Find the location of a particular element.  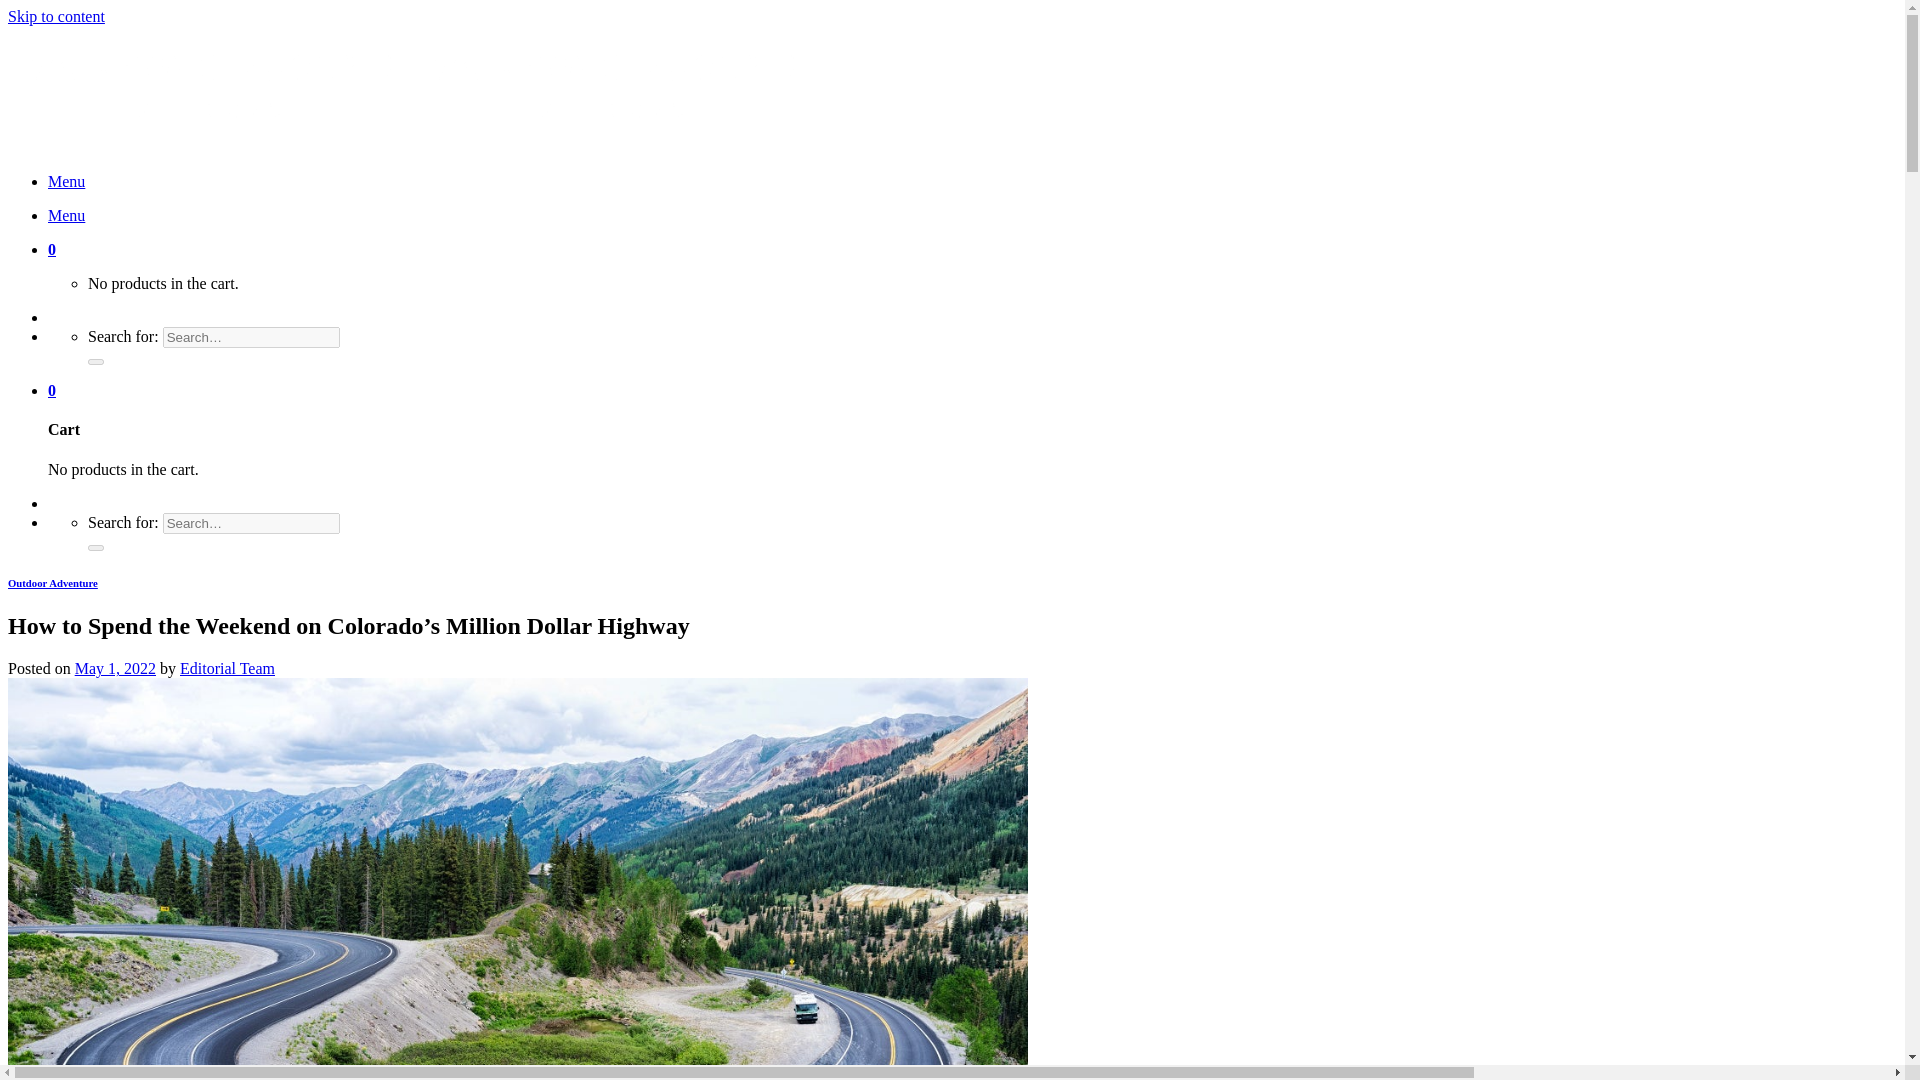

Skip to content is located at coordinates (56, 16).